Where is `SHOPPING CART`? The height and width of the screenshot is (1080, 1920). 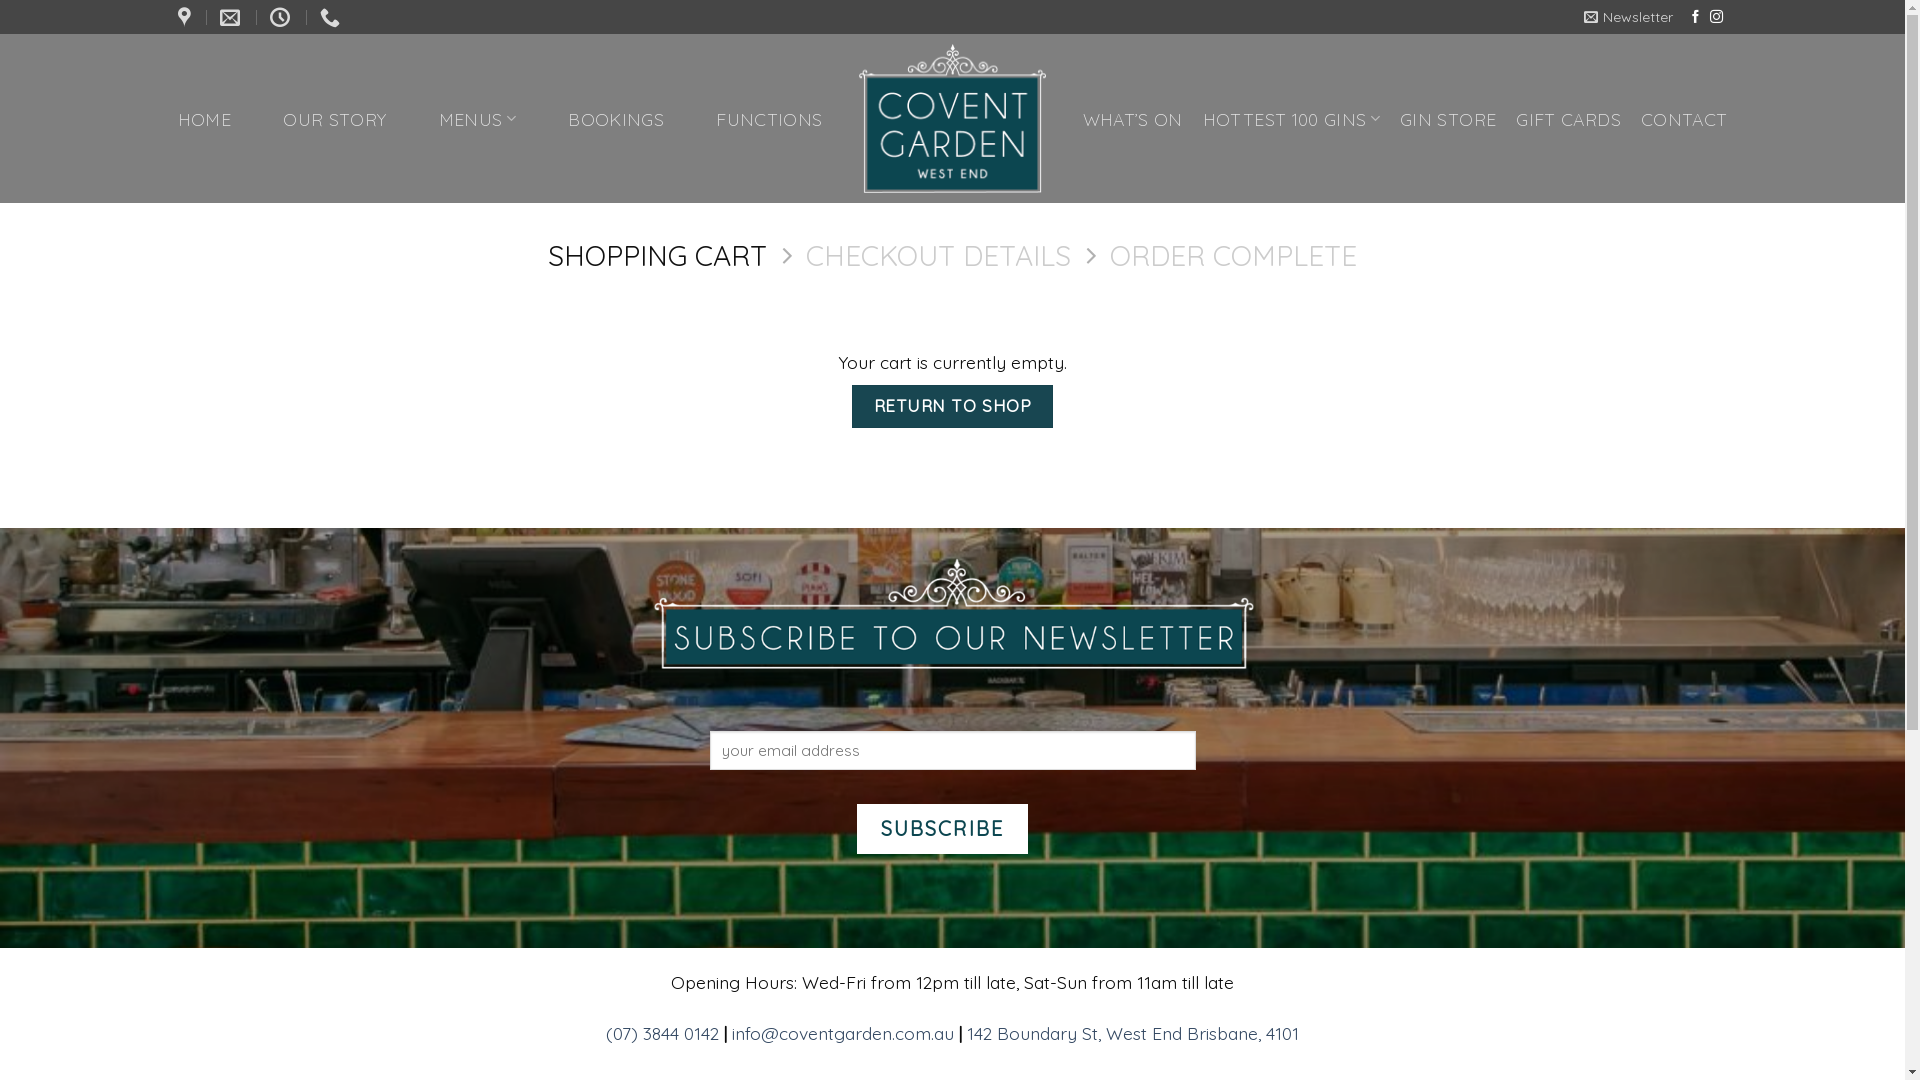 SHOPPING CART is located at coordinates (658, 255).